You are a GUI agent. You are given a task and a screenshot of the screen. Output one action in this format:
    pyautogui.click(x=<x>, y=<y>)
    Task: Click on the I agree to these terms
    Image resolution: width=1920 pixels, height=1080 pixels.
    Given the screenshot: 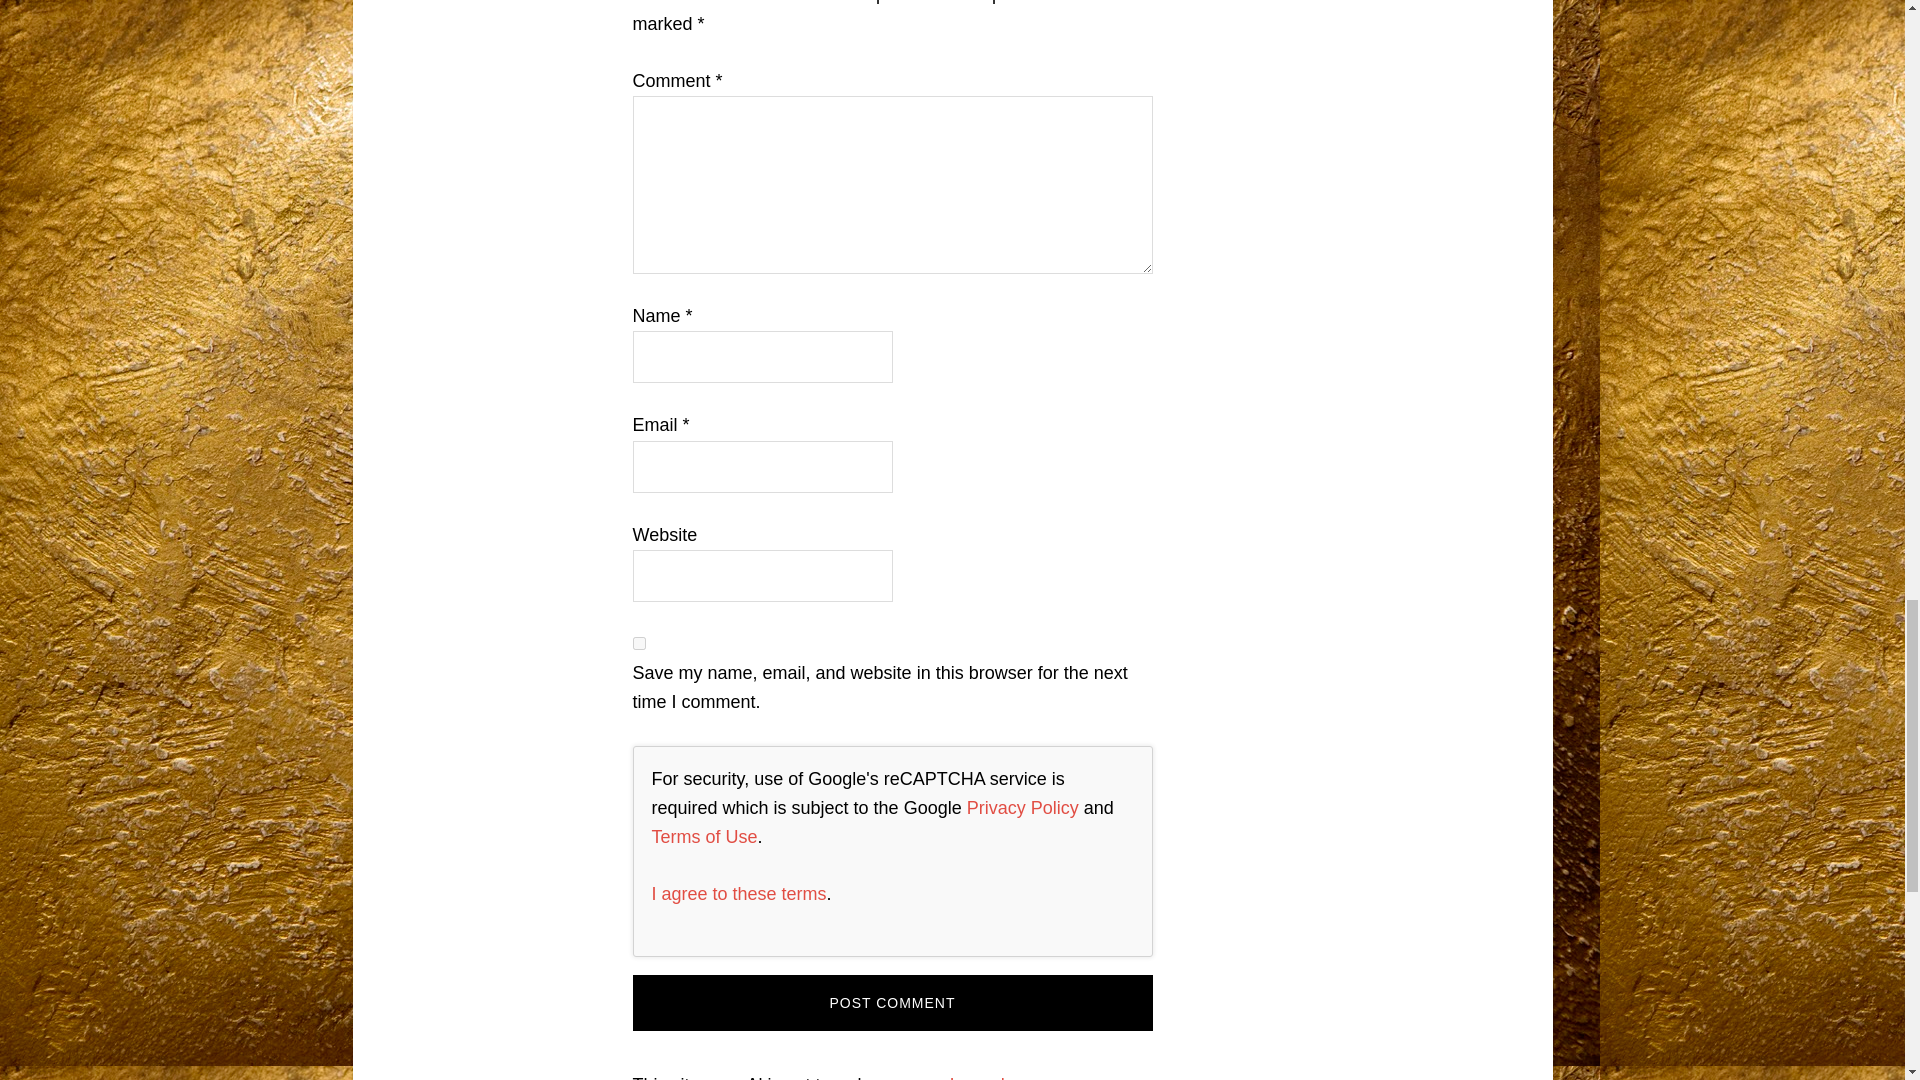 What is the action you would take?
    pyautogui.click(x=740, y=894)
    